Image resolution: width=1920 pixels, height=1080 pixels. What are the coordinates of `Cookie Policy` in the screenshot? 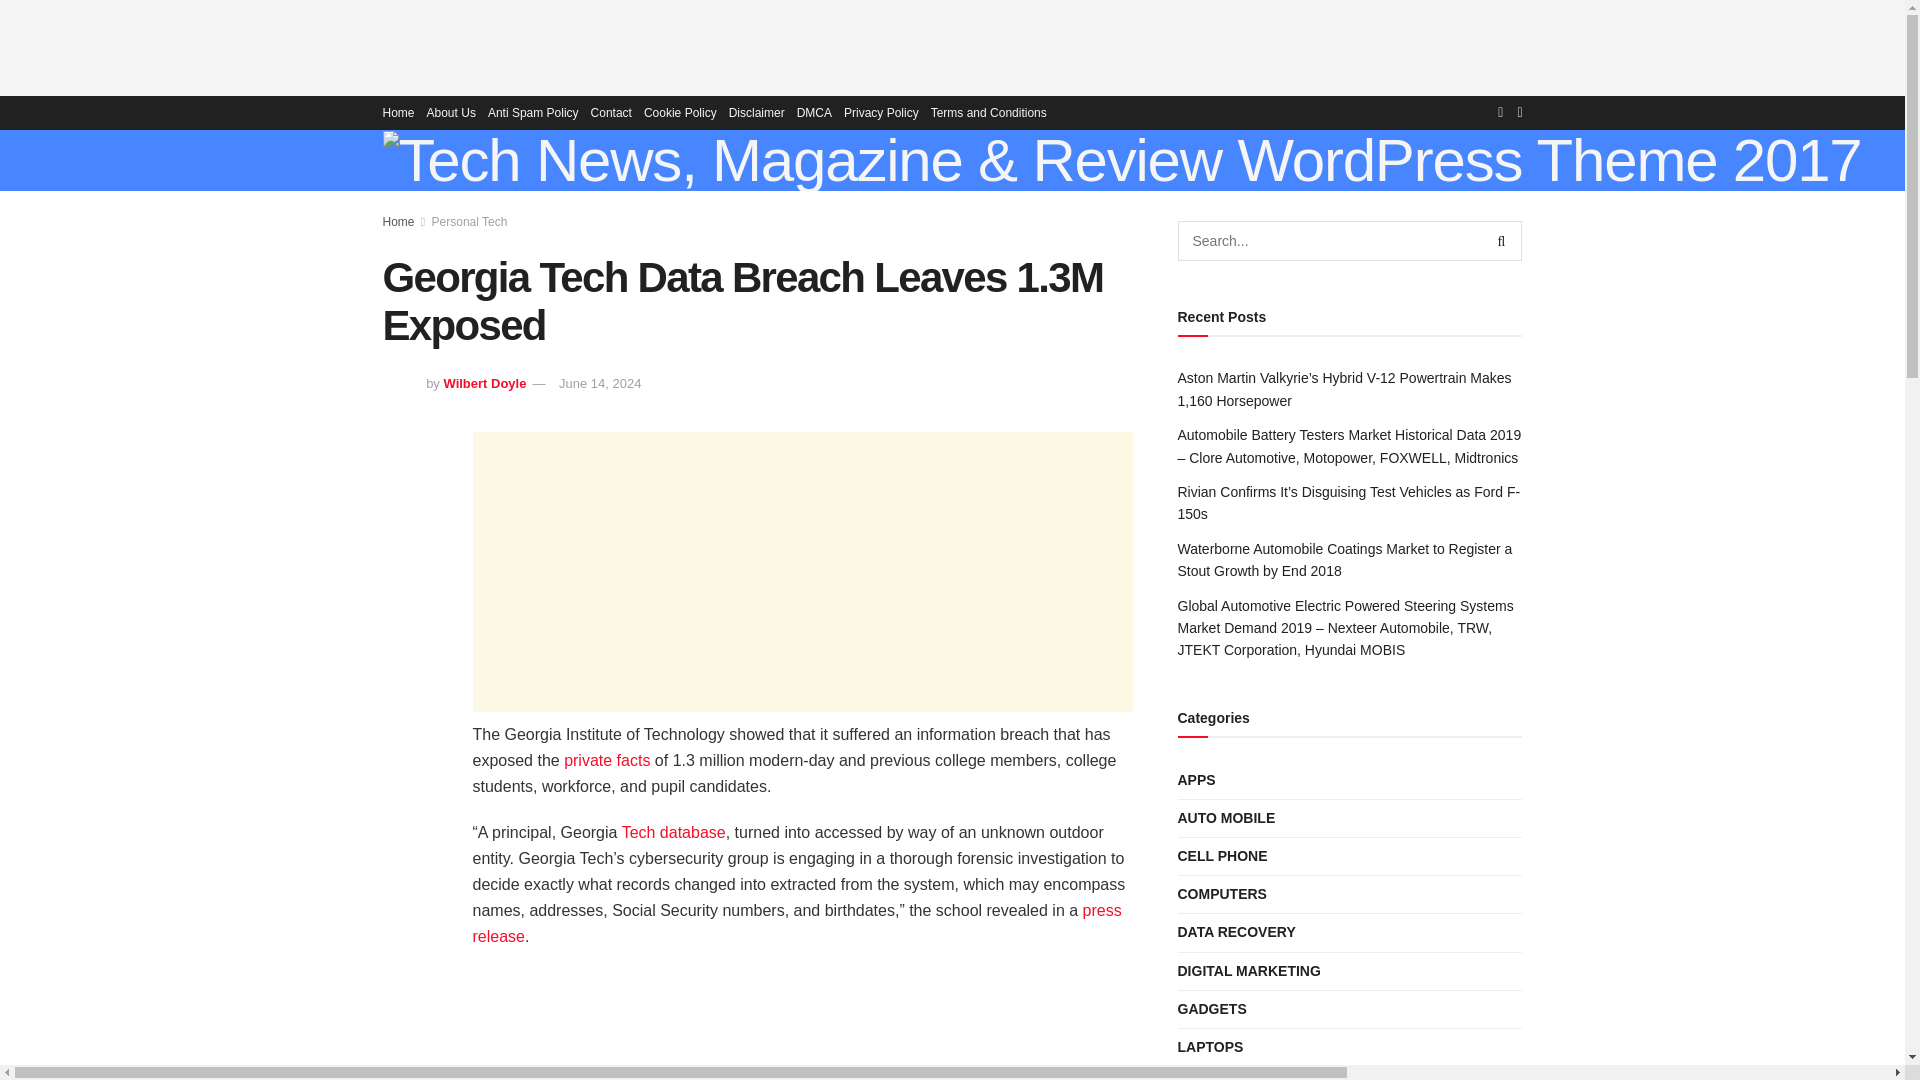 It's located at (680, 112).